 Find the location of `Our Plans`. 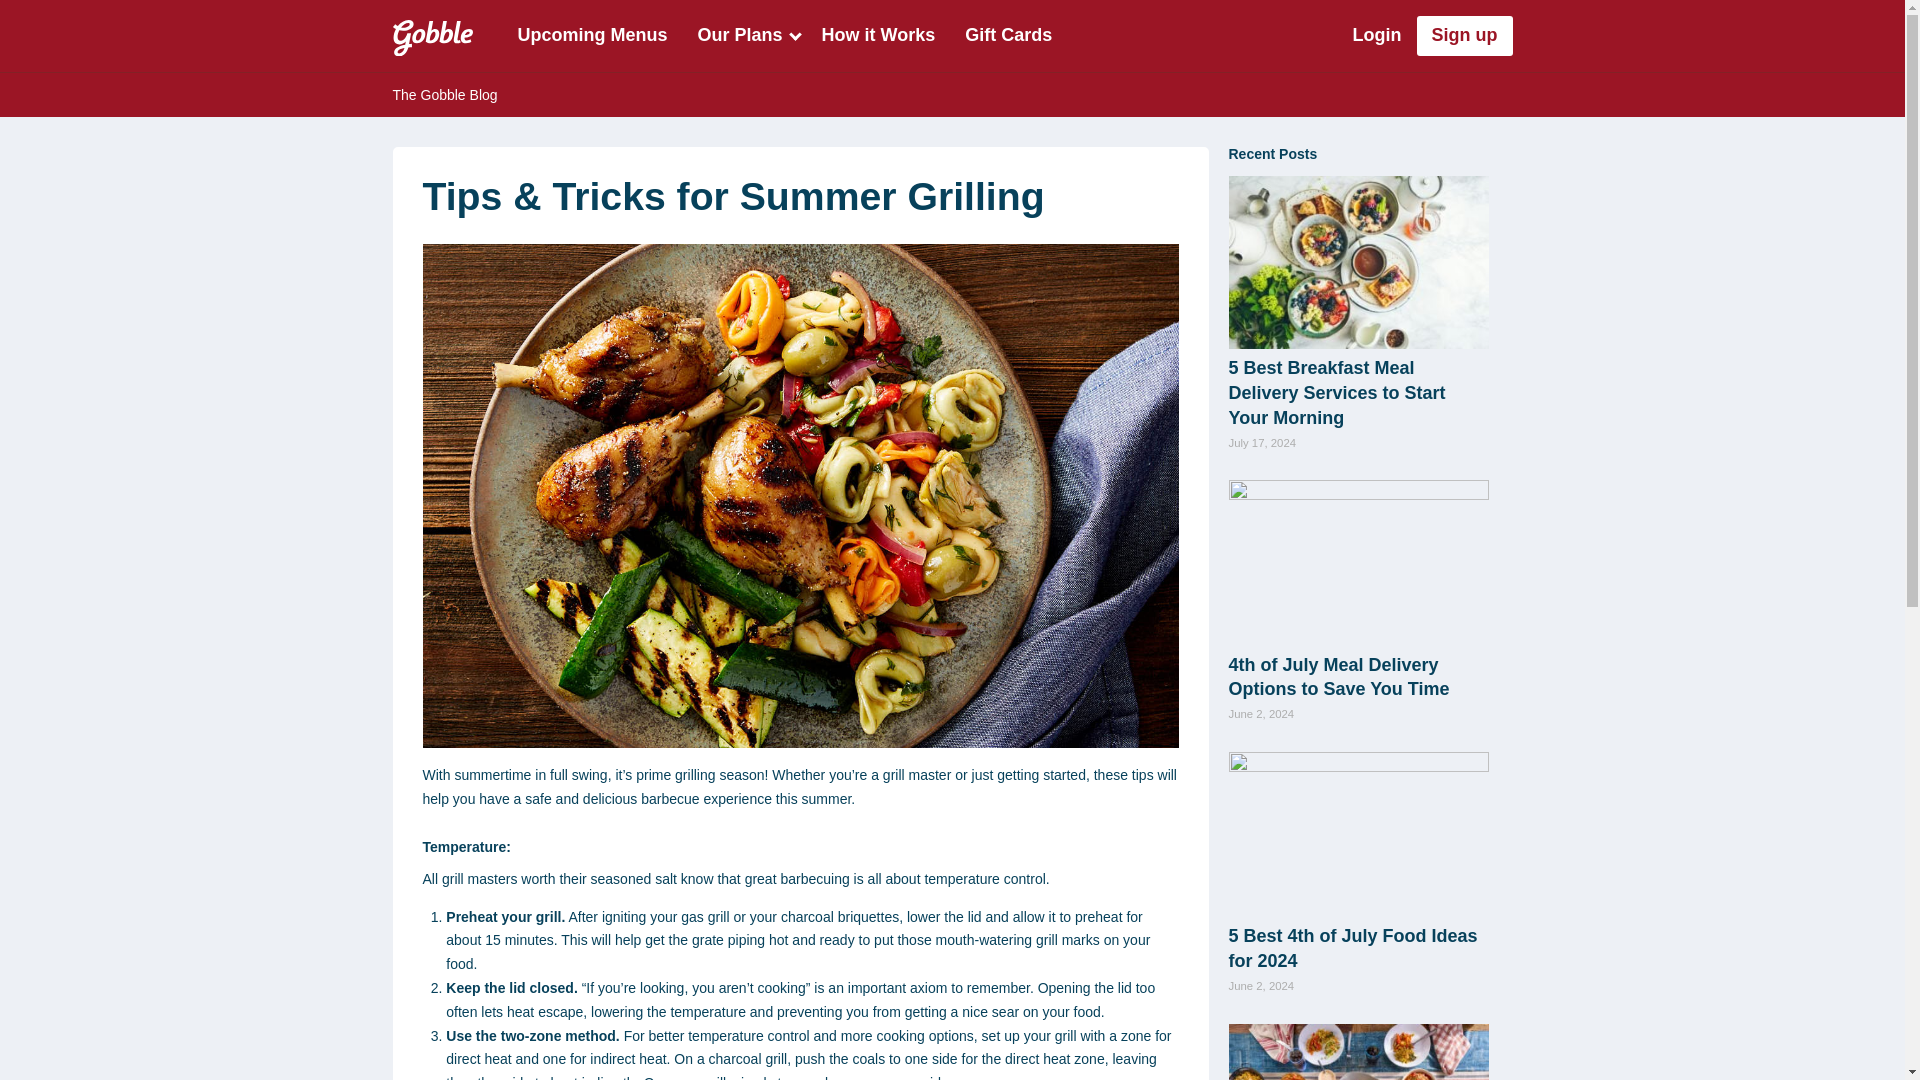

Our Plans is located at coordinates (744, 36).